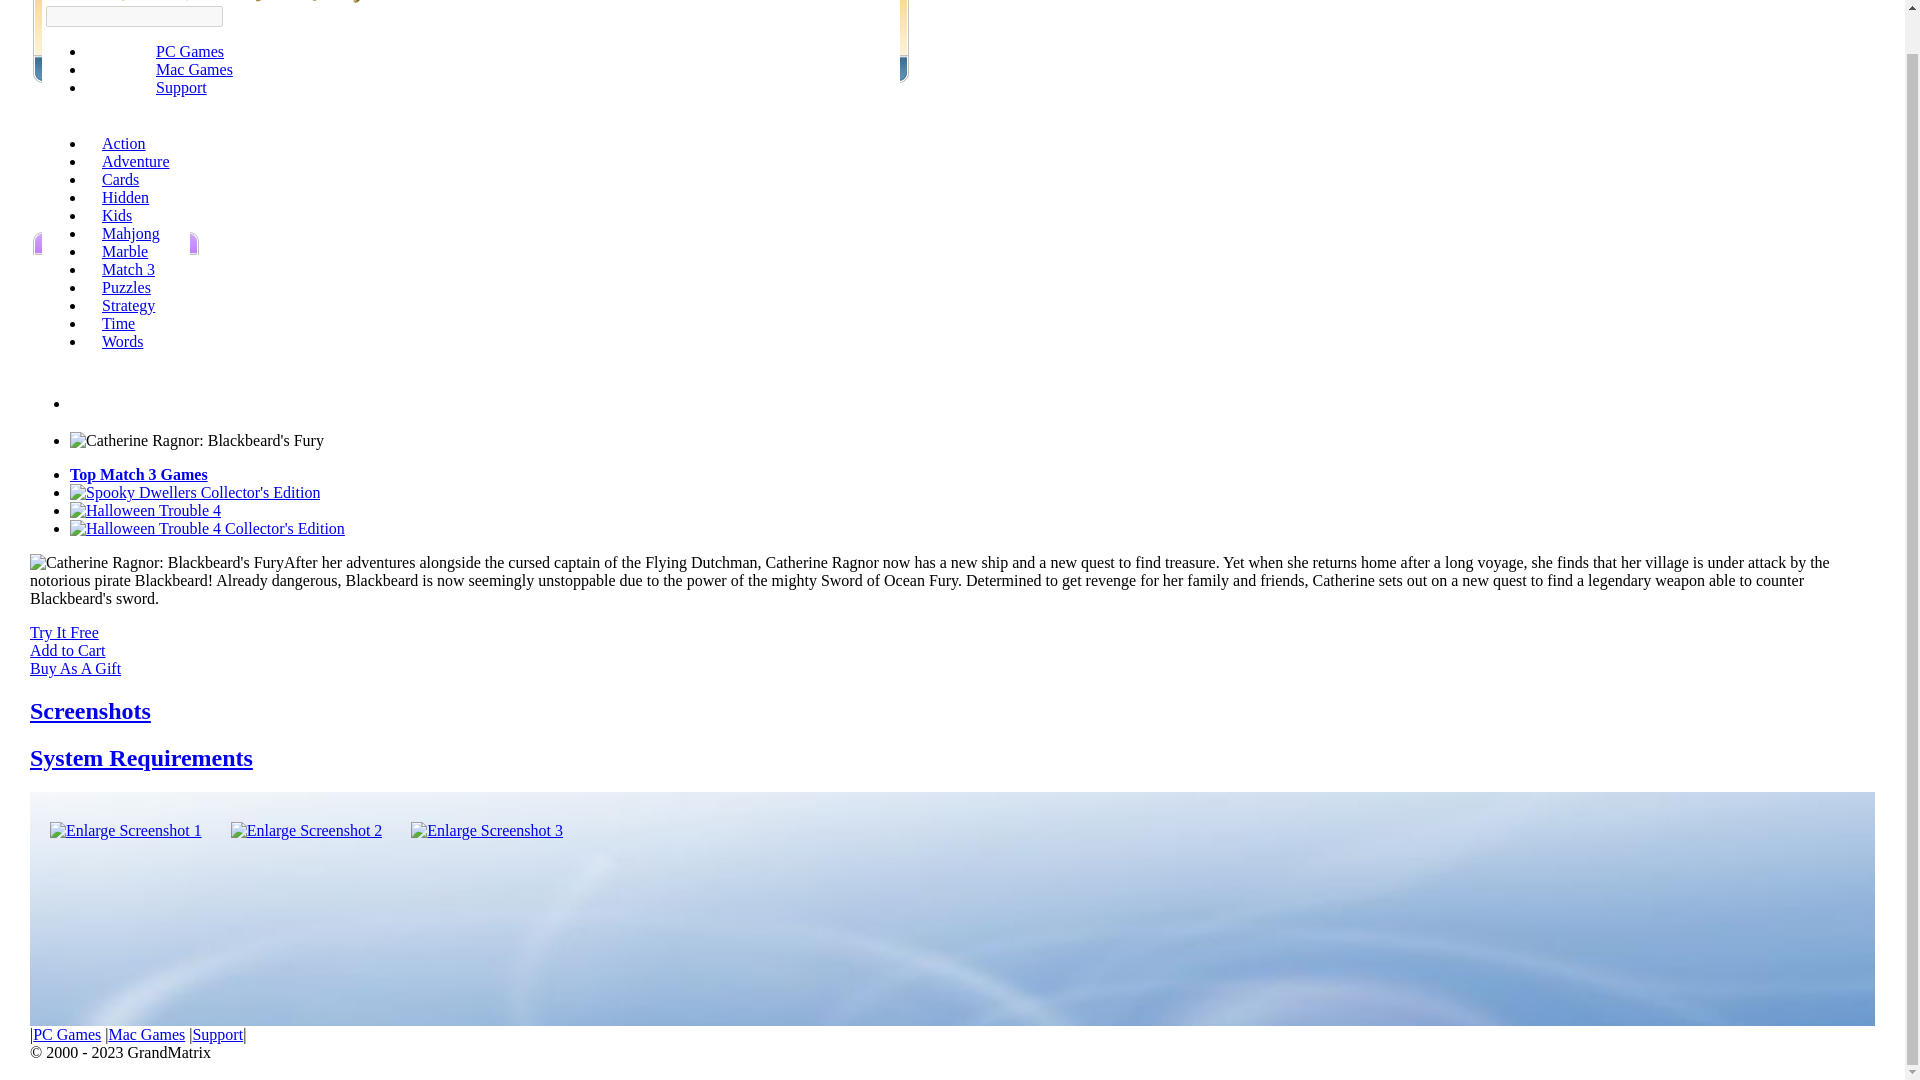 Image resolution: width=1920 pixels, height=1080 pixels. Describe the element at coordinates (190, 52) in the screenshot. I see `PC Games` at that location.